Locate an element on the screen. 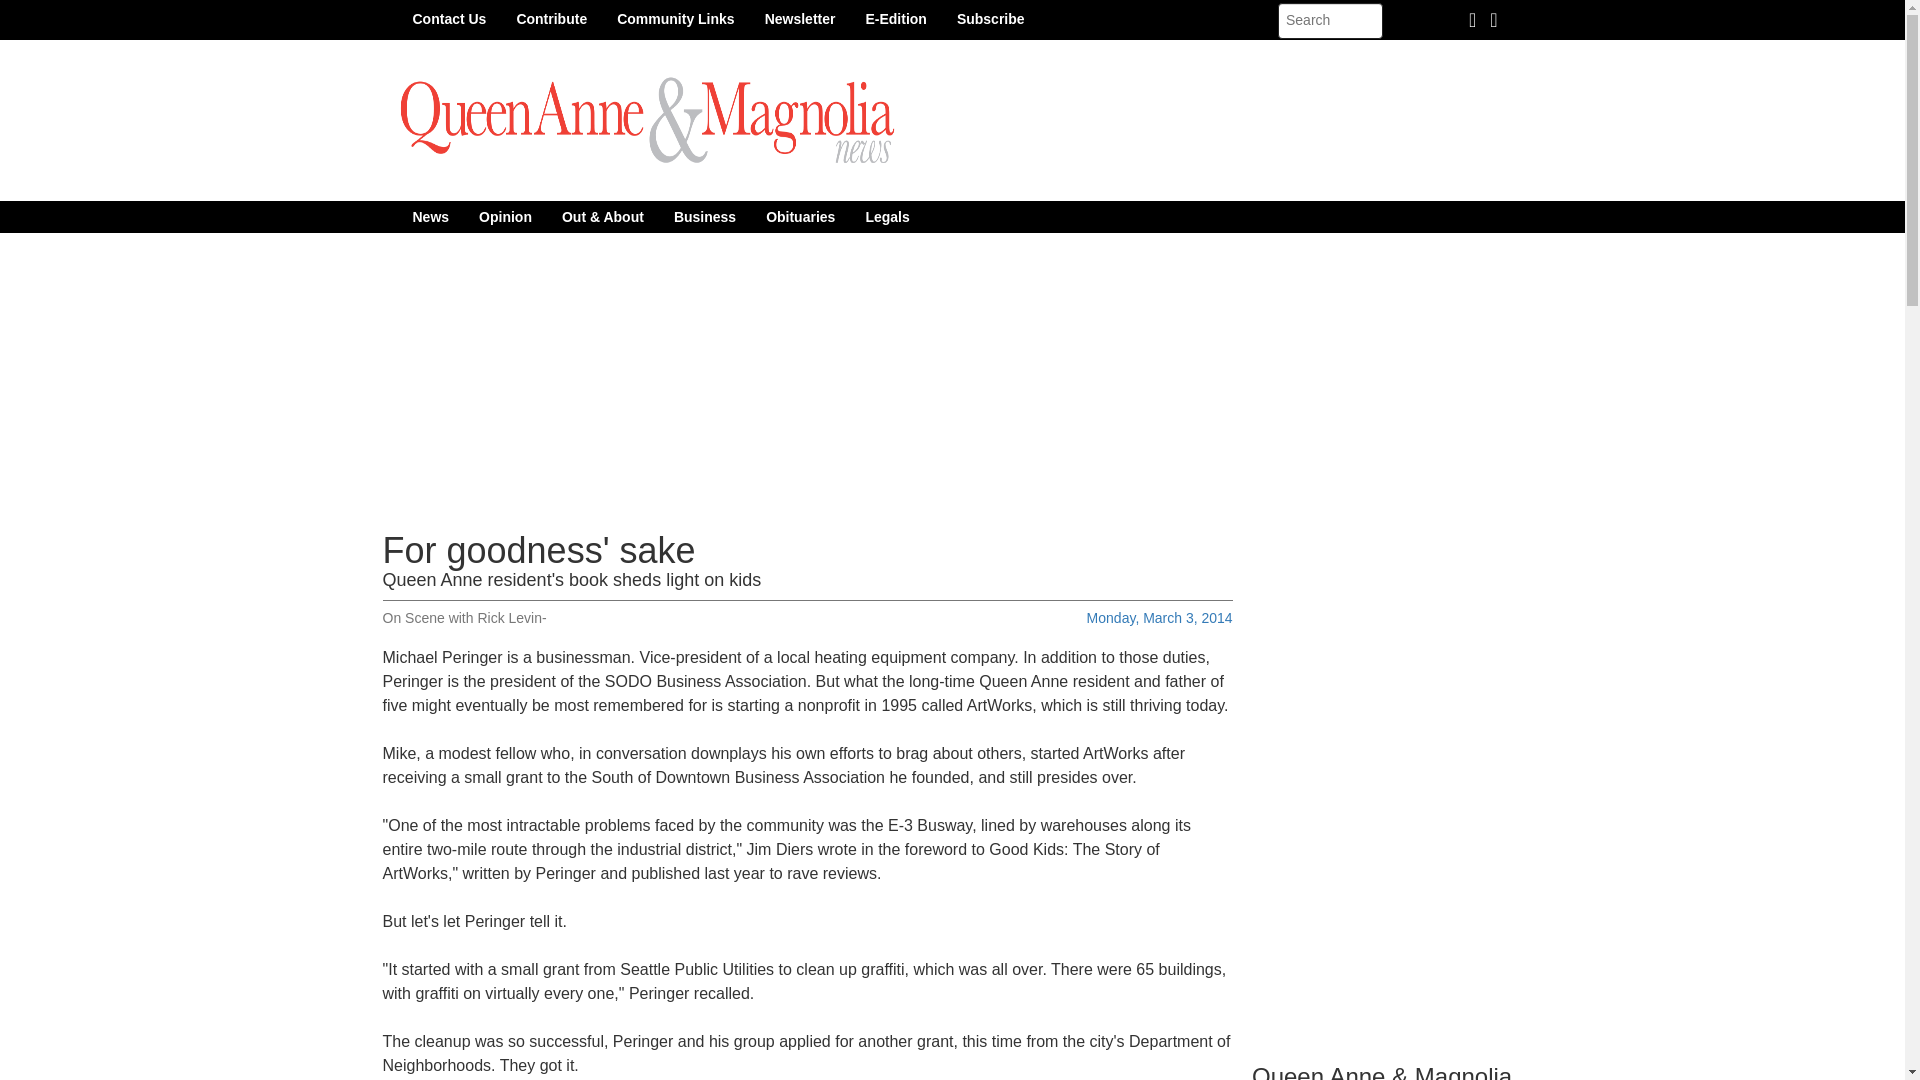  Newsletter is located at coordinates (800, 18).